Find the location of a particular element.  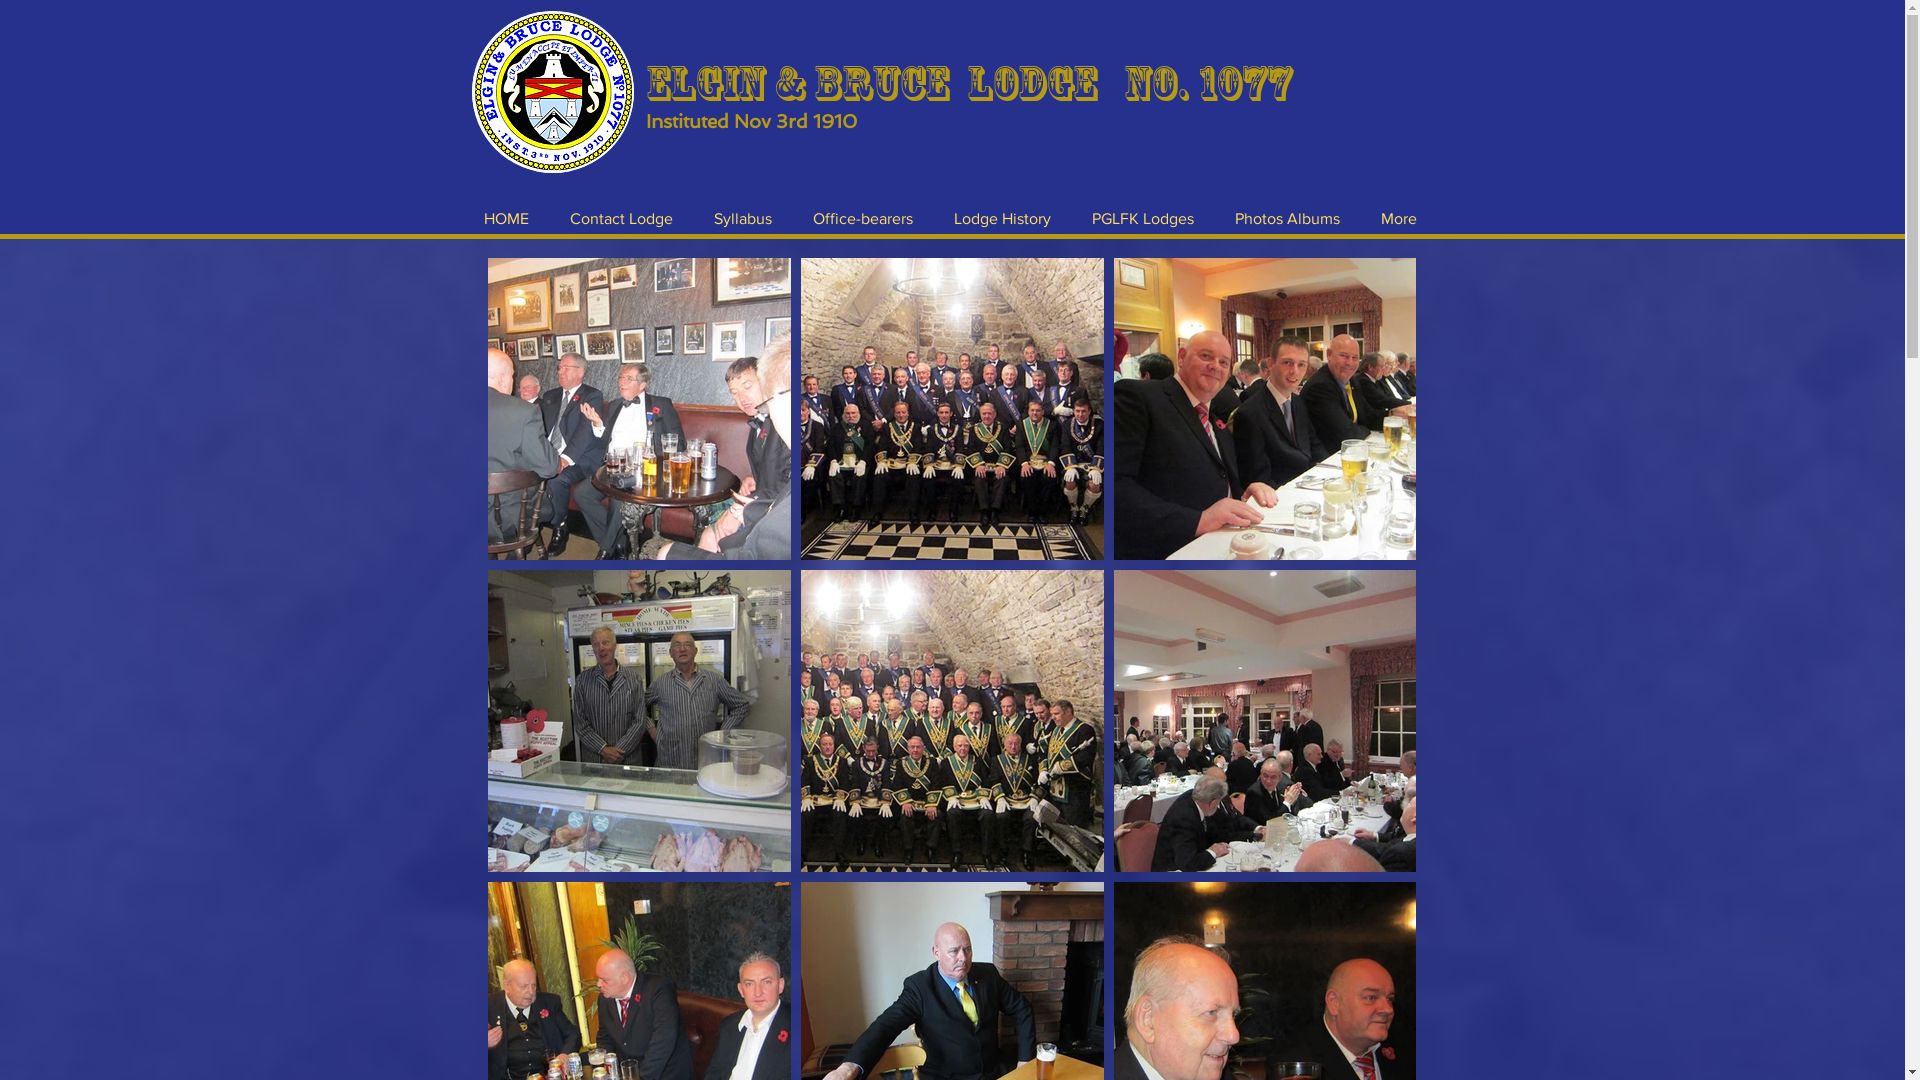

Contact Lodge is located at coordinates (622, 219).